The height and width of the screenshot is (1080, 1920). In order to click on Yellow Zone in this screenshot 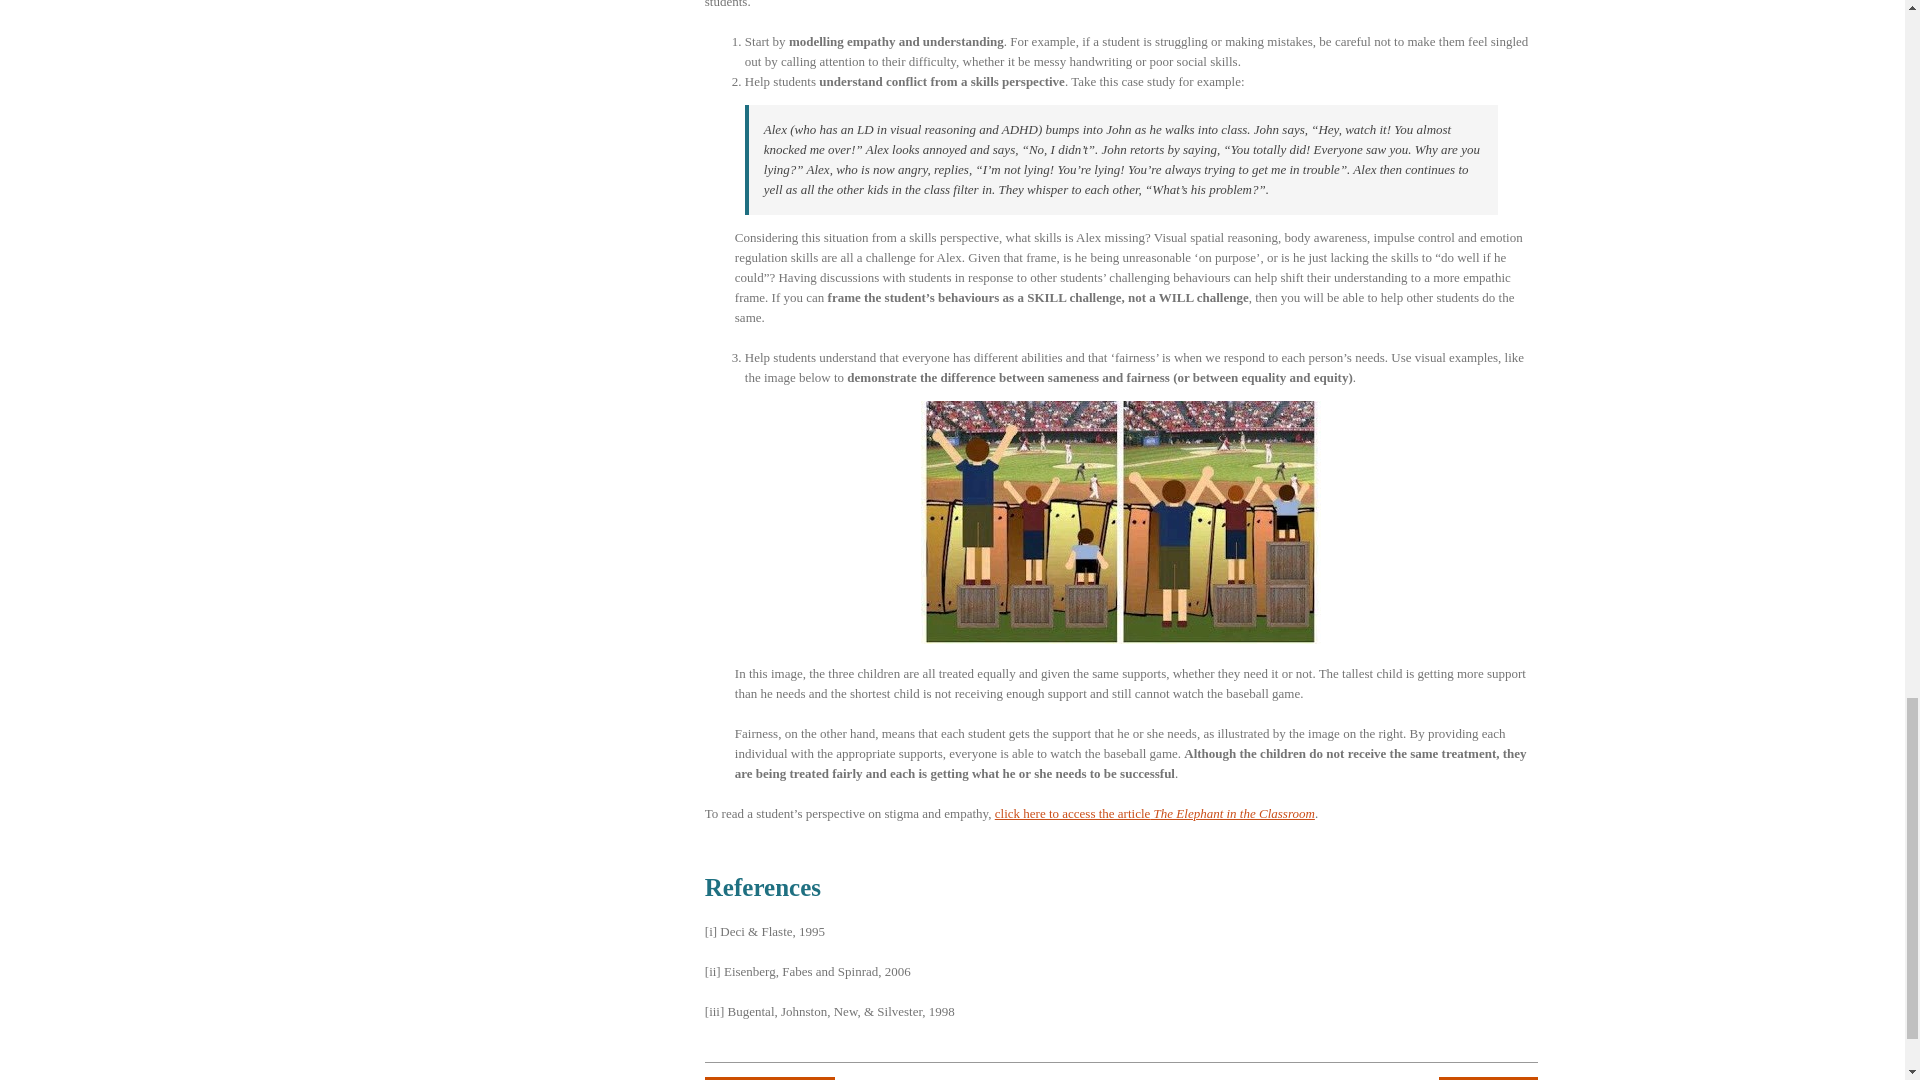, I will do `click(1488, 1078)`.